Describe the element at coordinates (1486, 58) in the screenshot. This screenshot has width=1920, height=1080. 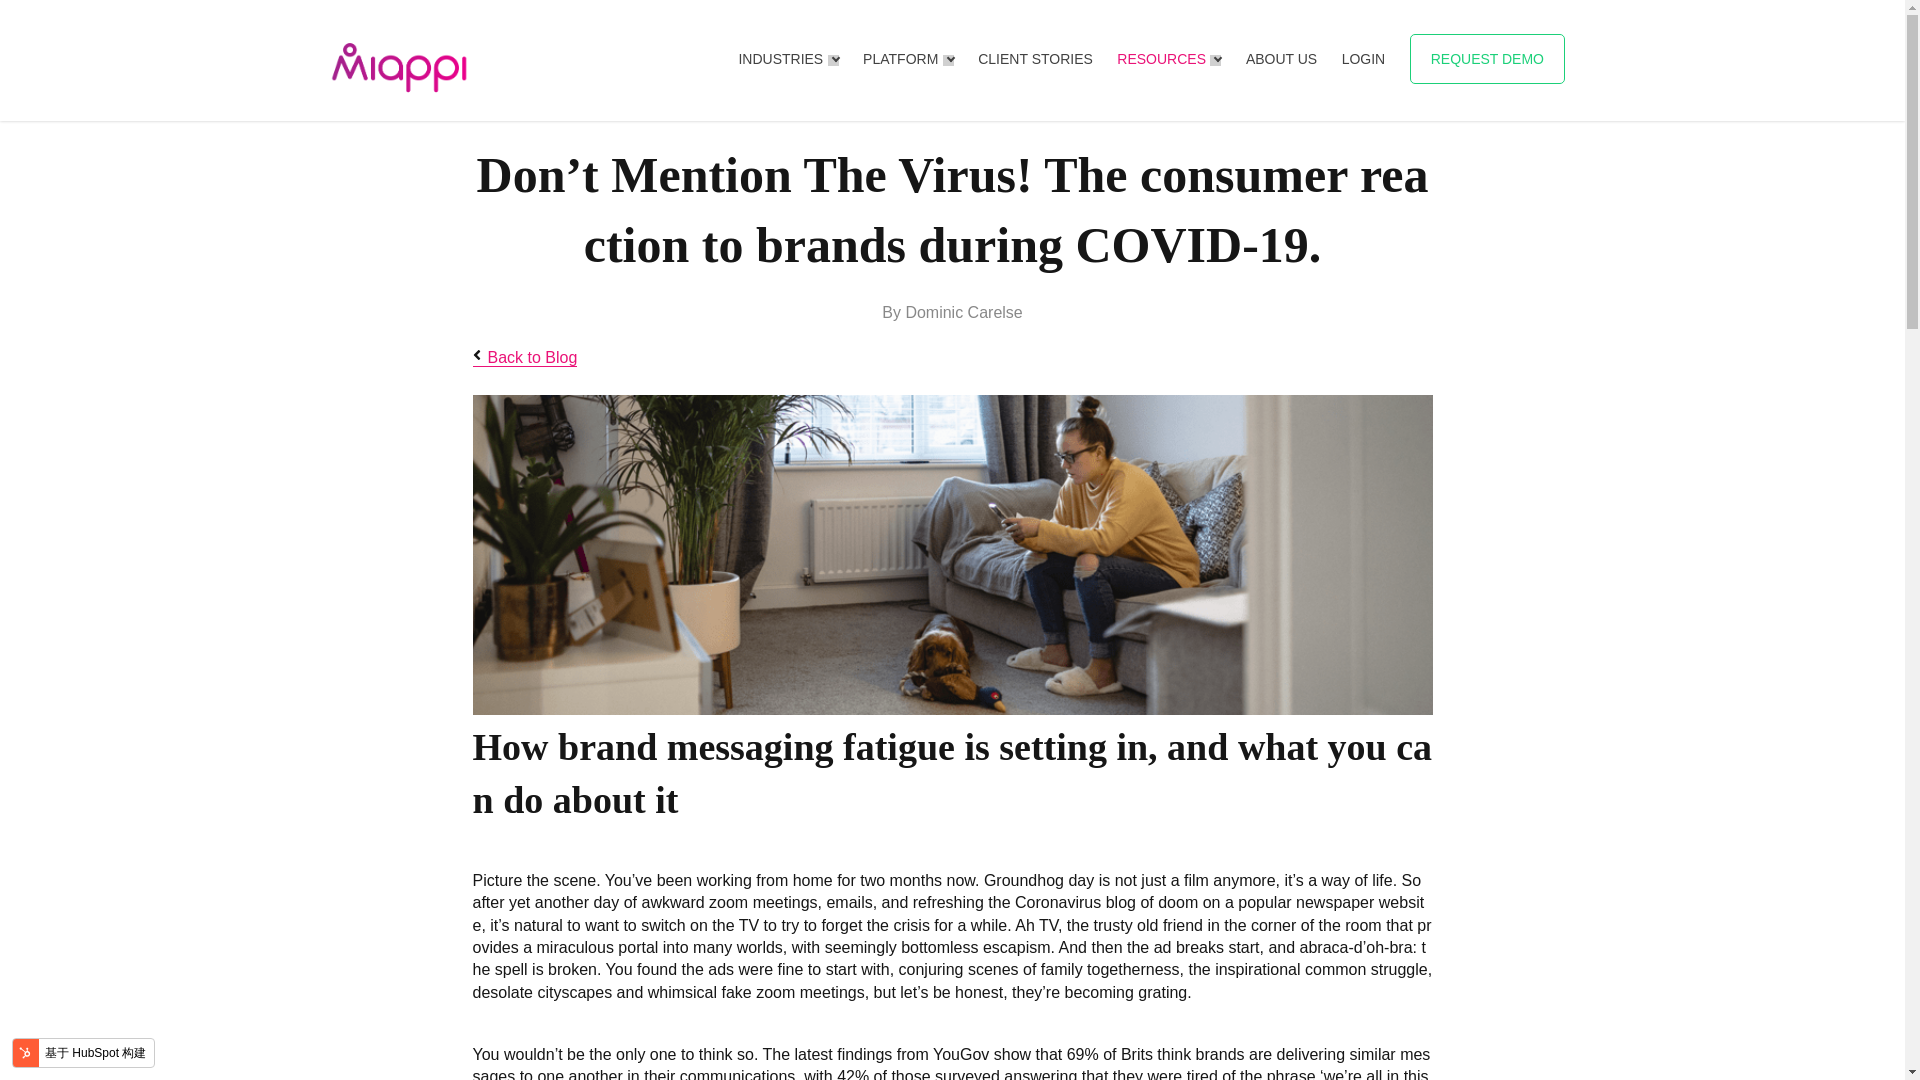
I see `REQUEST DEMO` at that location.